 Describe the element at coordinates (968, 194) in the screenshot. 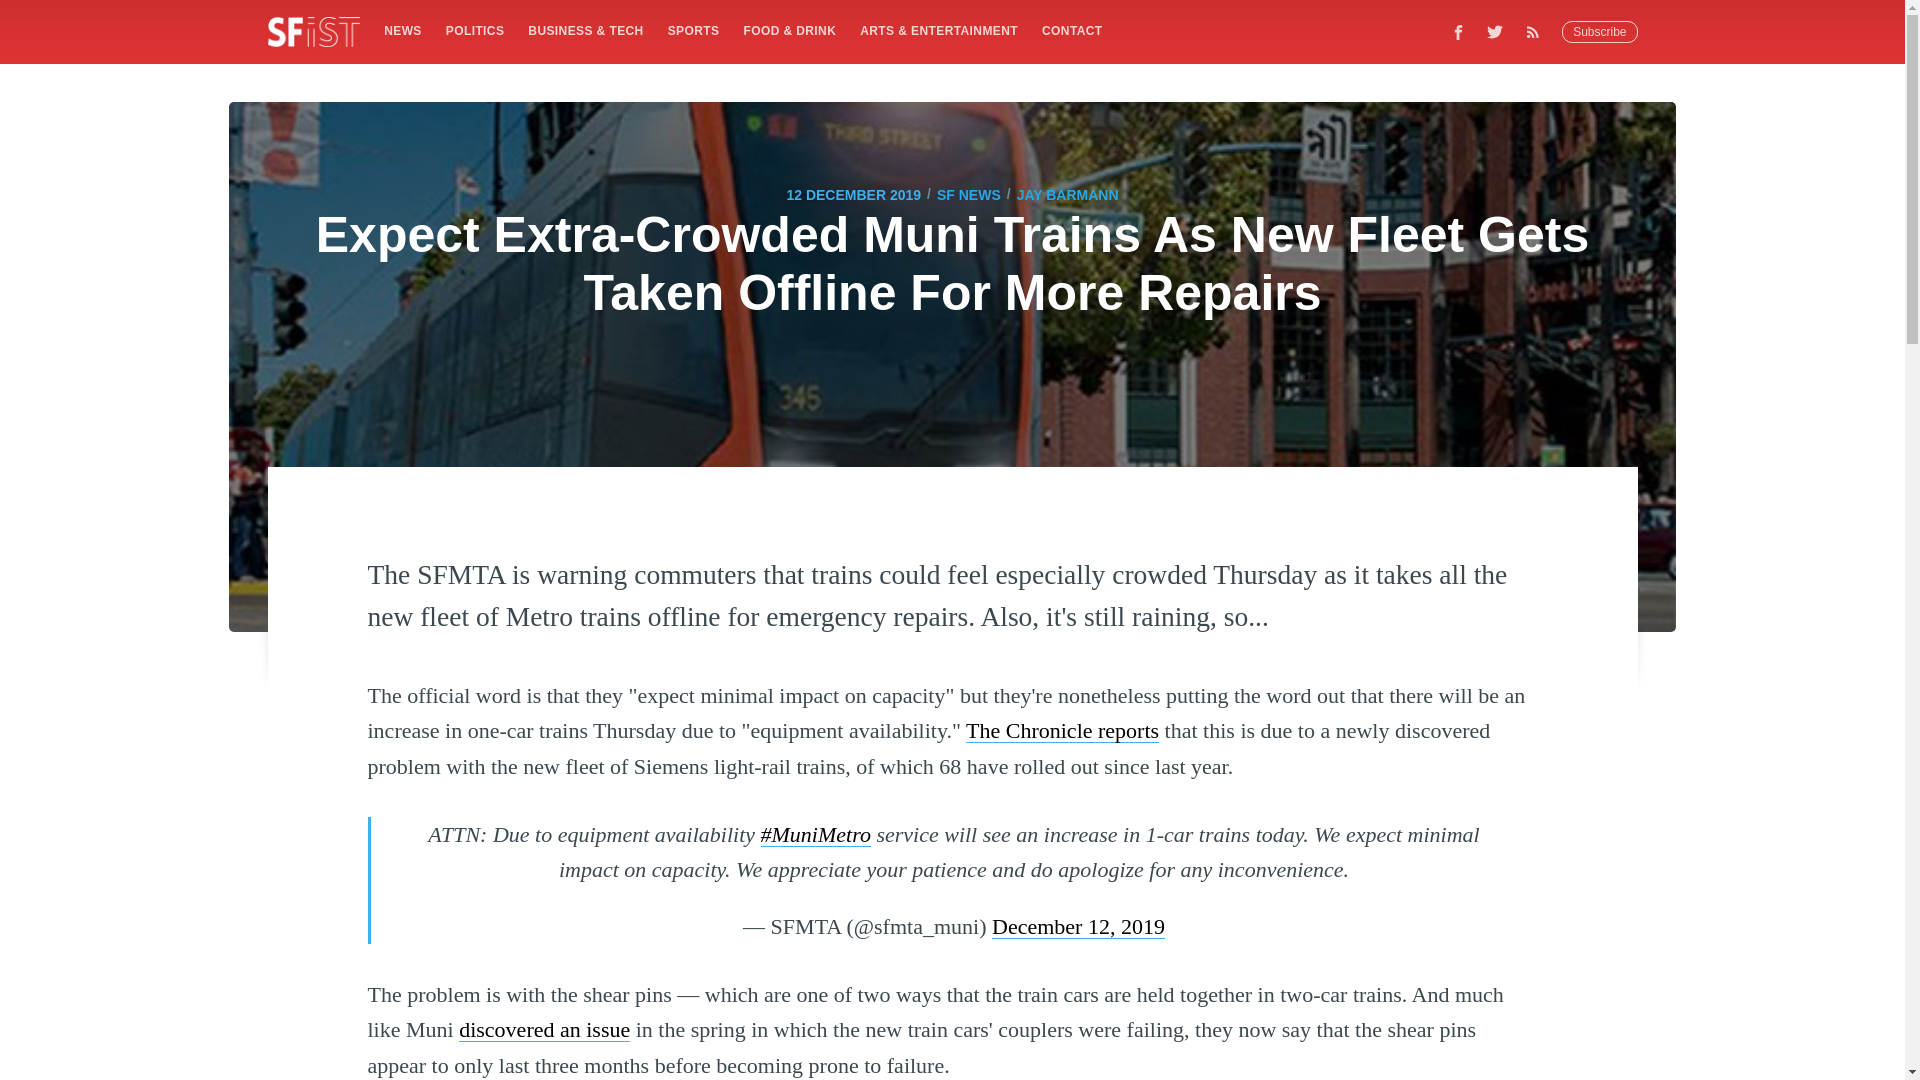

I see `SF NEWS` at that location.